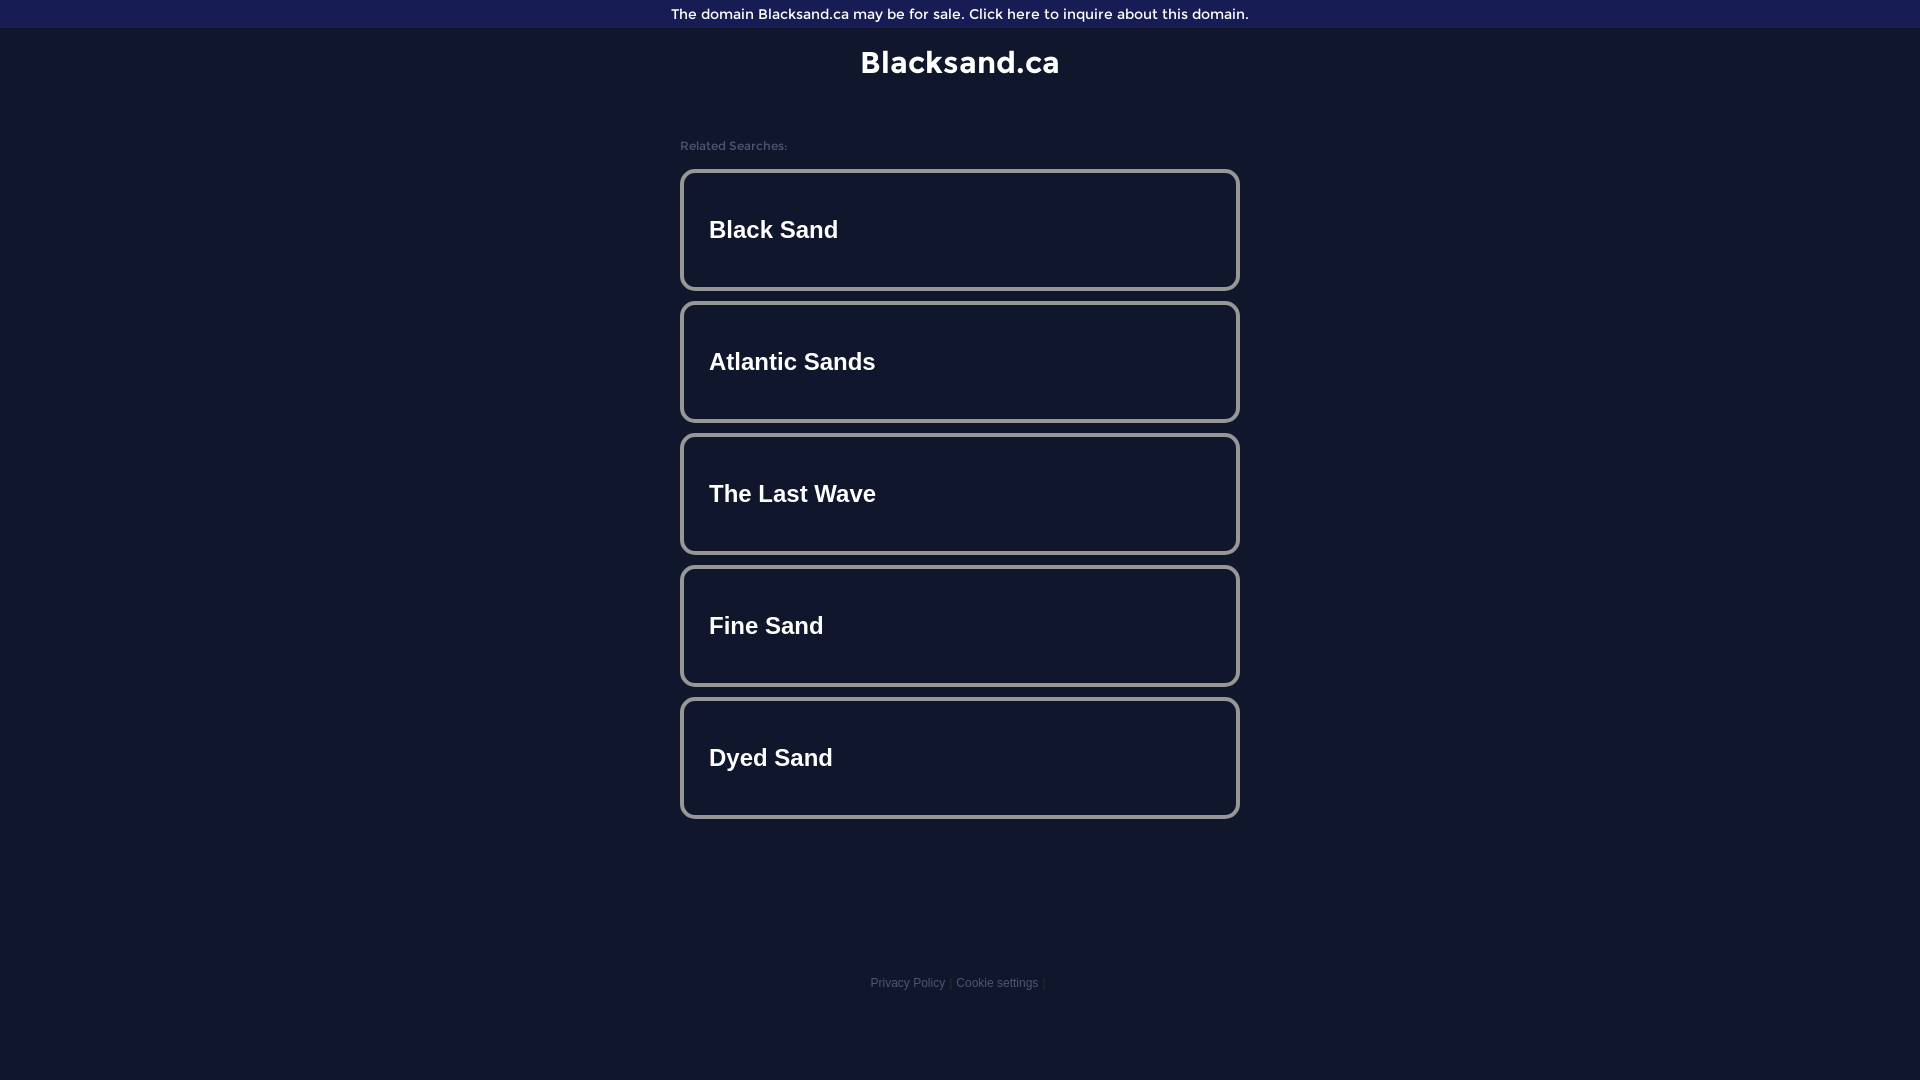 Image resolution: width=1920 pixels, height=1080 pixels. What do you see at coordinates (960, 758) in the screenshot?
I see `Dyed Sand` at bounding box center [960, 758].